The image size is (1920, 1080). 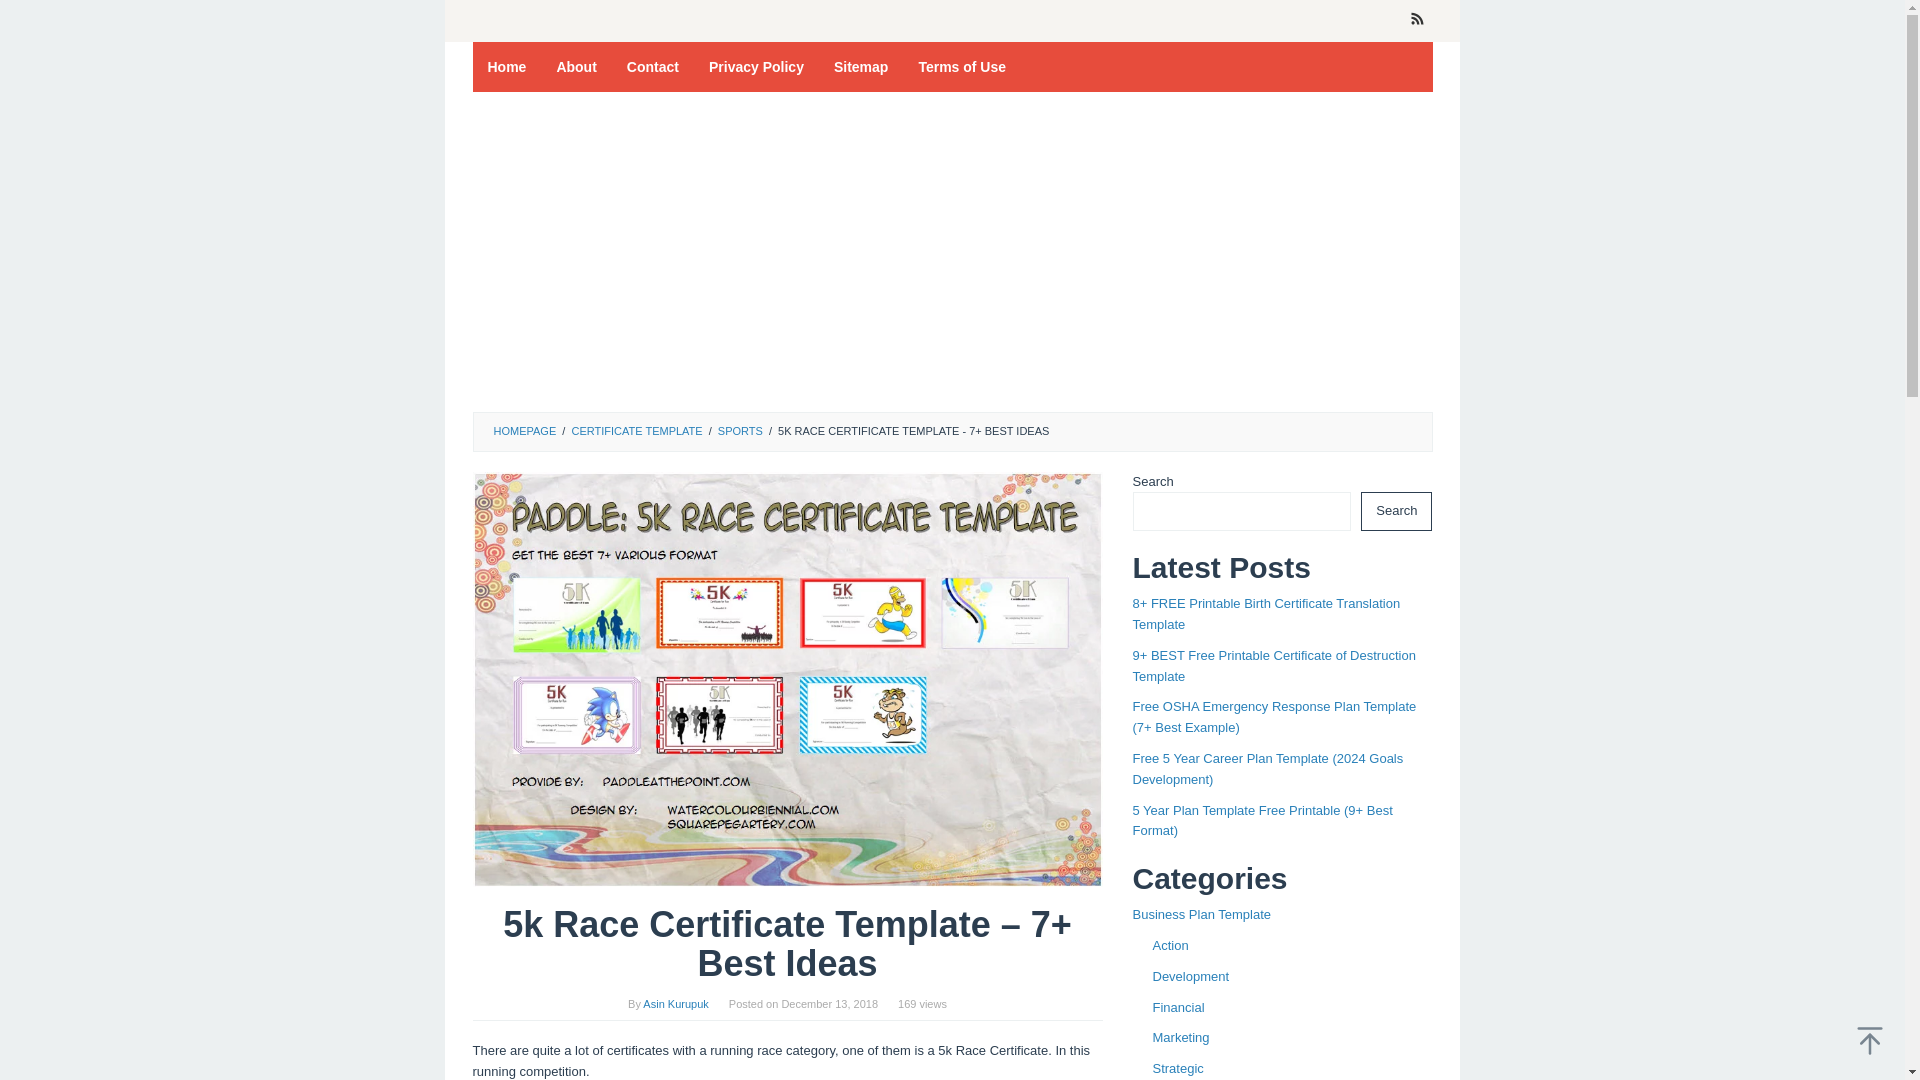 What do you see at coordinates (636, 431) in the screenshot?
I see `CERTIFICATE TEMPLATE` at bounding box center [636, 431].